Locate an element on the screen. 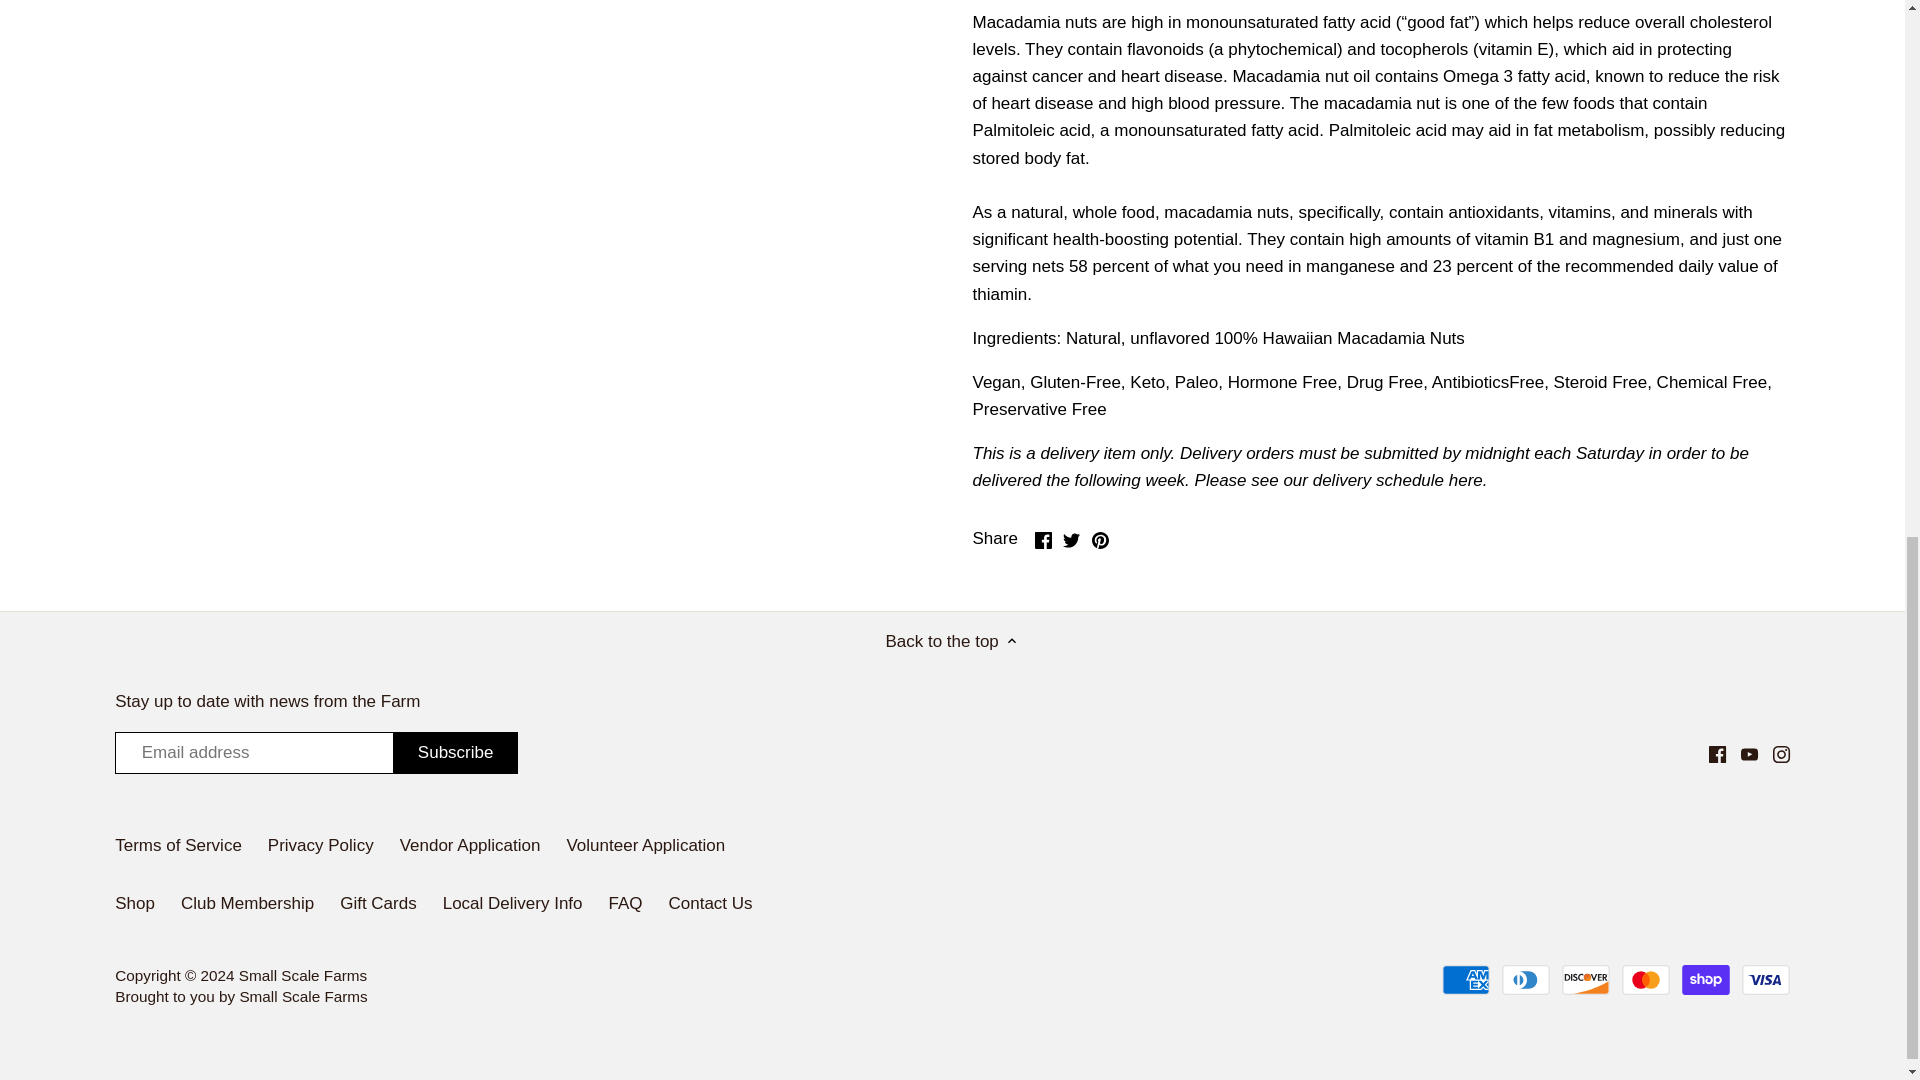 The width and height of the screenshot is (1920, 1080). Discover is located at coordinates (1586, 980).